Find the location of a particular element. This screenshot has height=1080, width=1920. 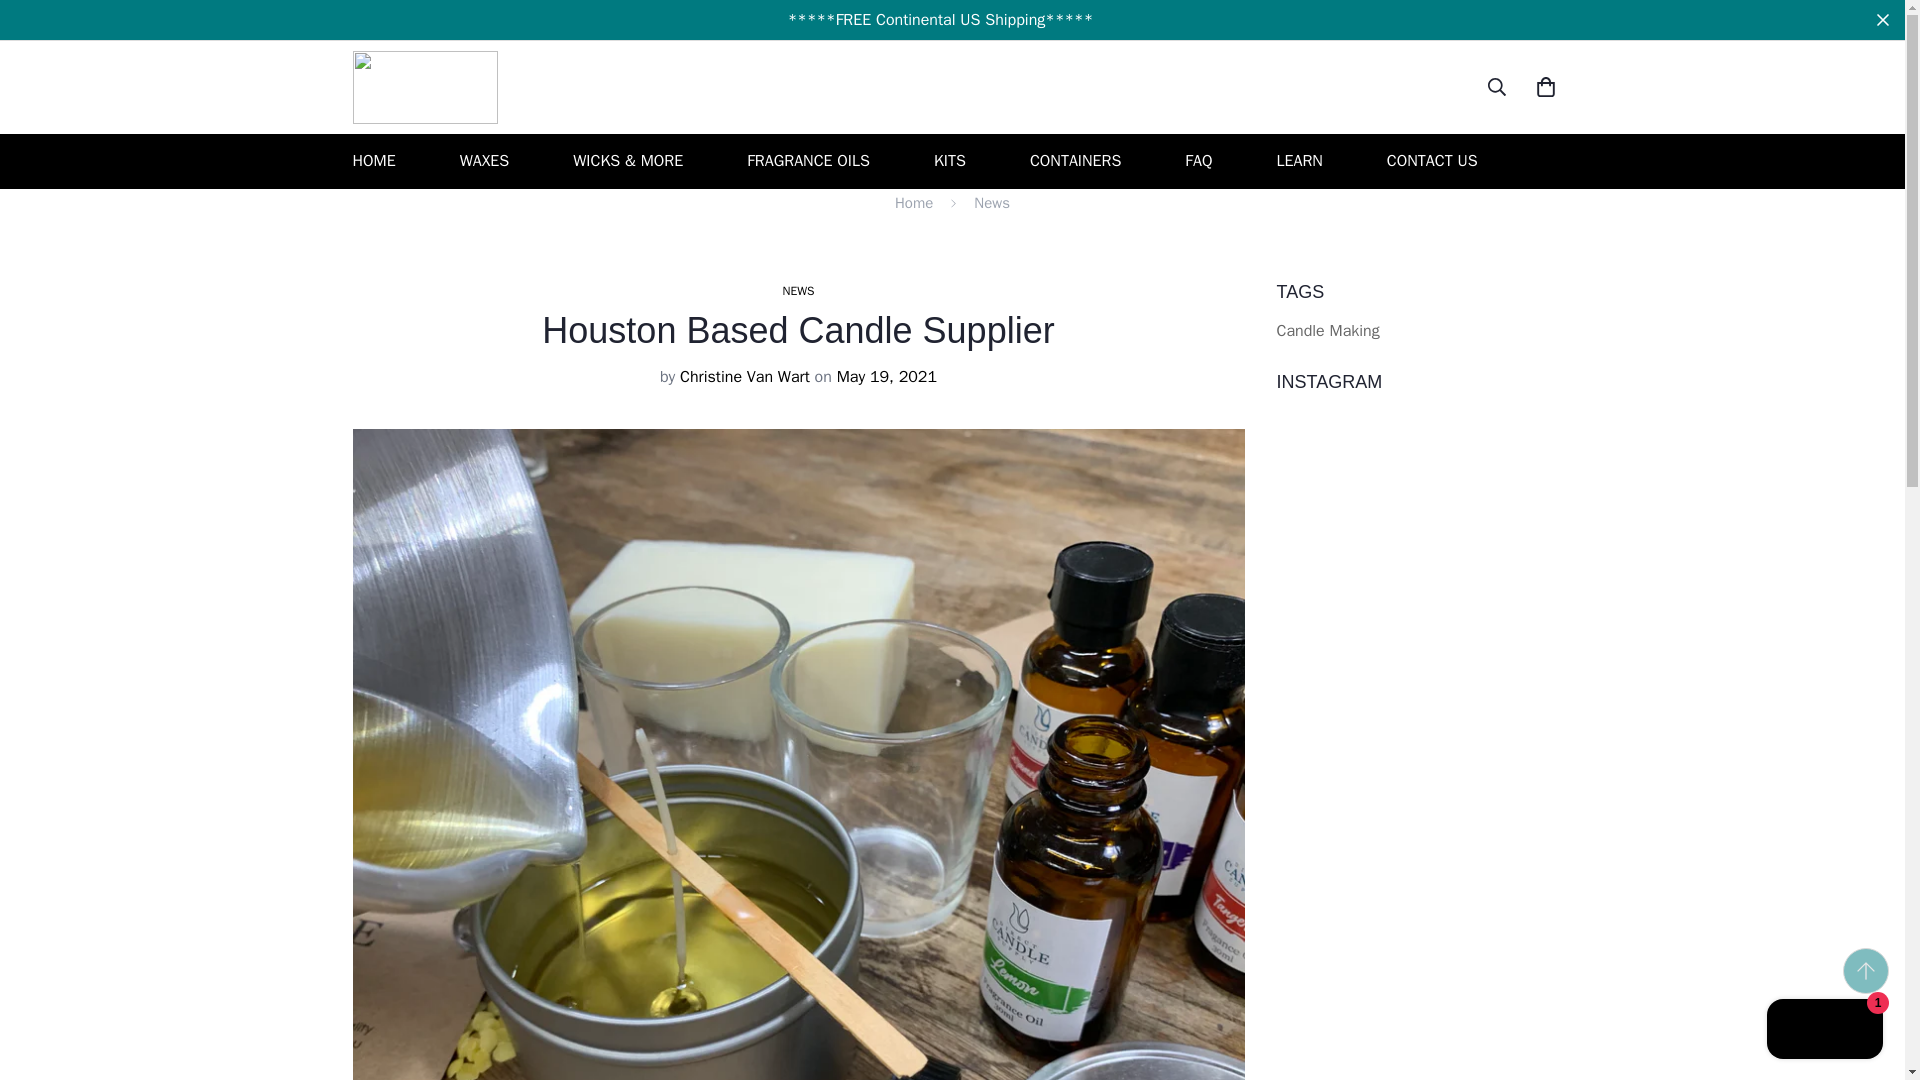

FAQ is located at coordinates (1198, 161).